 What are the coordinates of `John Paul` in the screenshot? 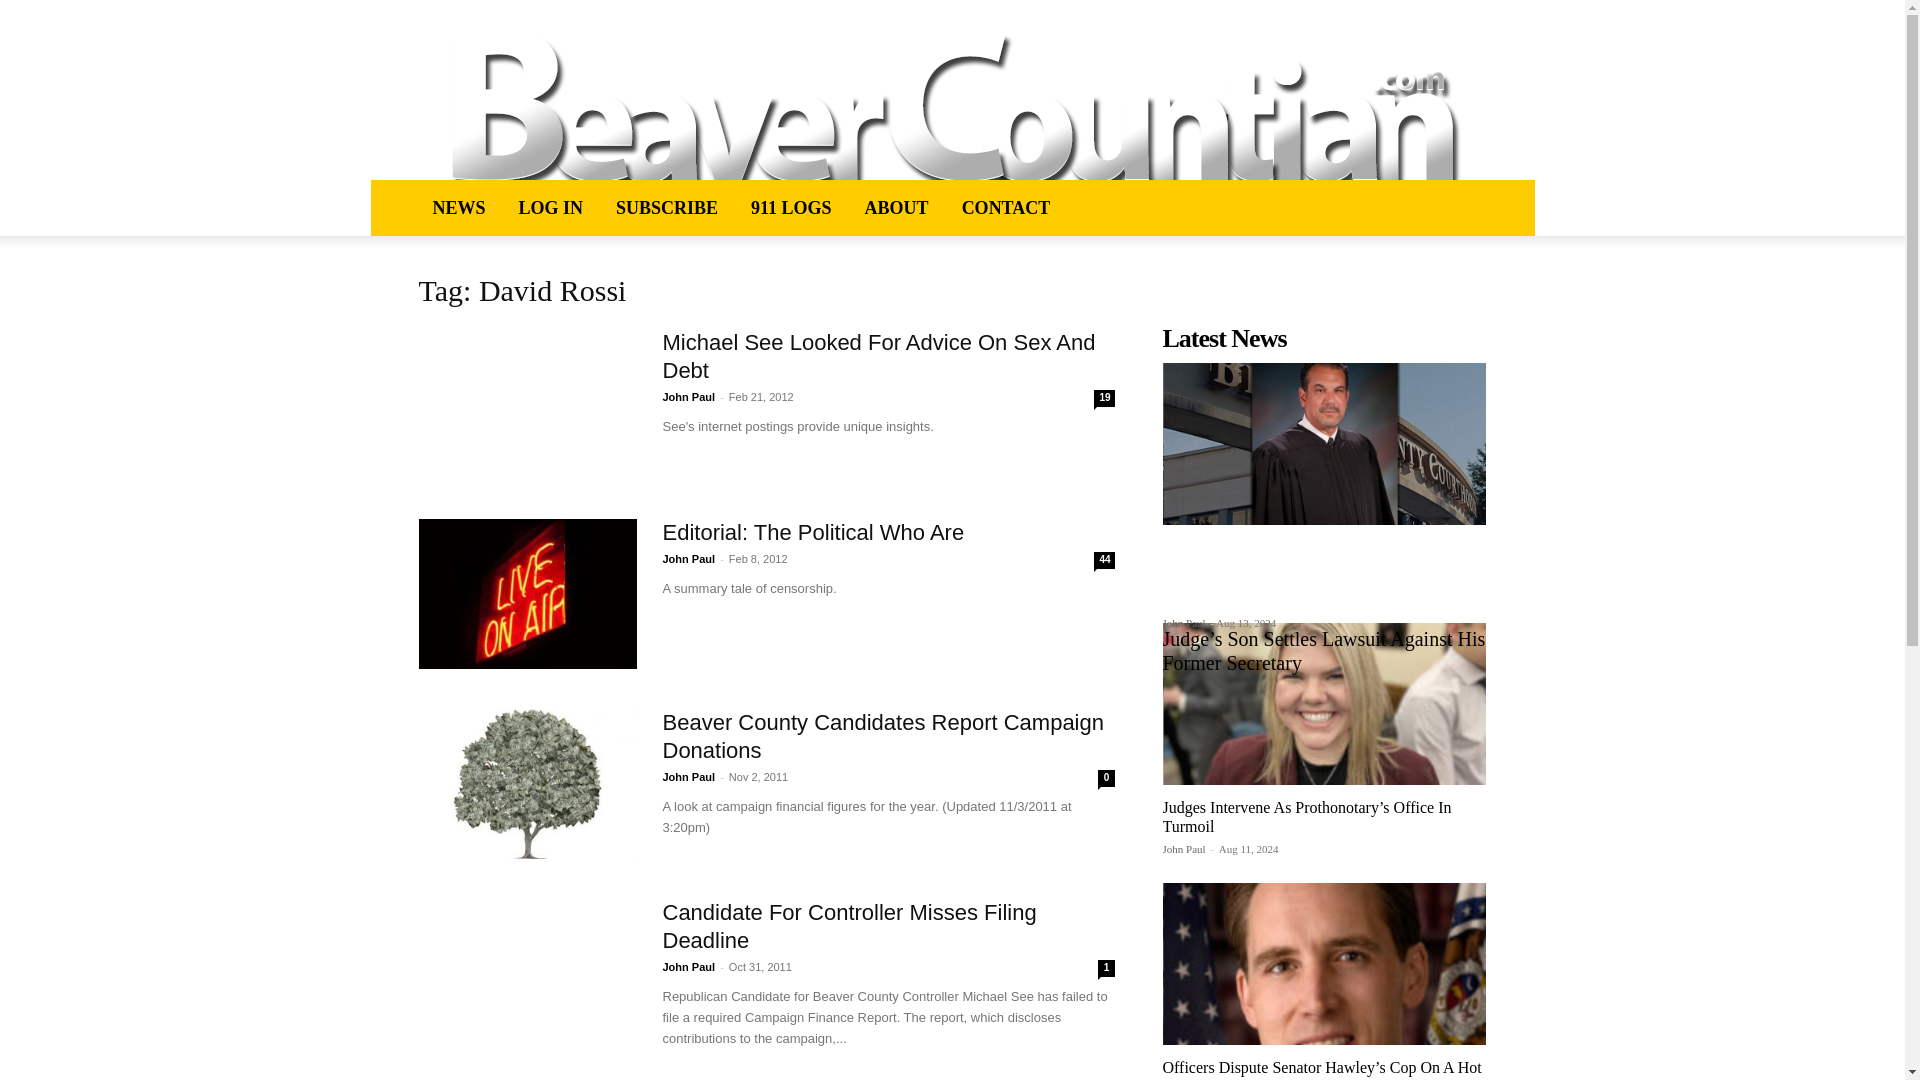 It's located at (688, 777).